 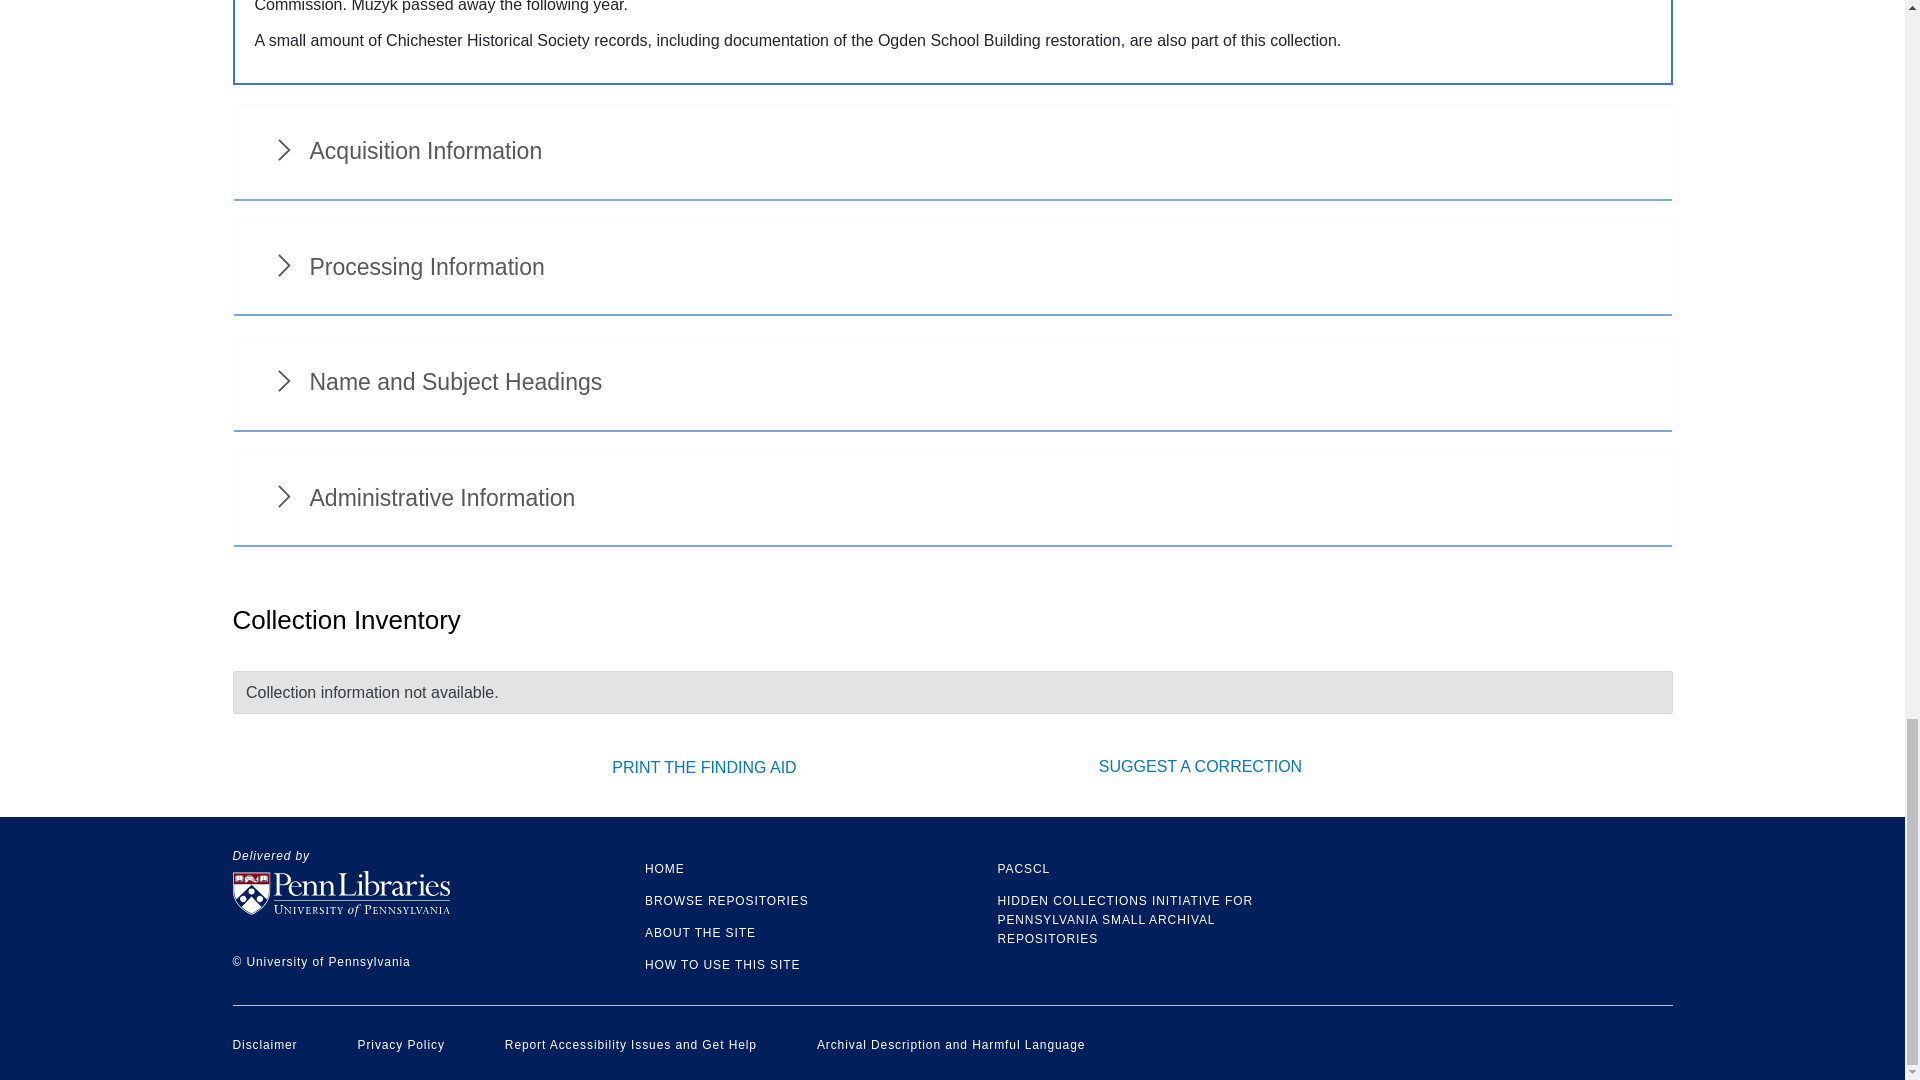 What do you see at coordinates (700, 932) in the screenshot?
I see `ABOUT THE SITE` at bounding box center [700, 932].